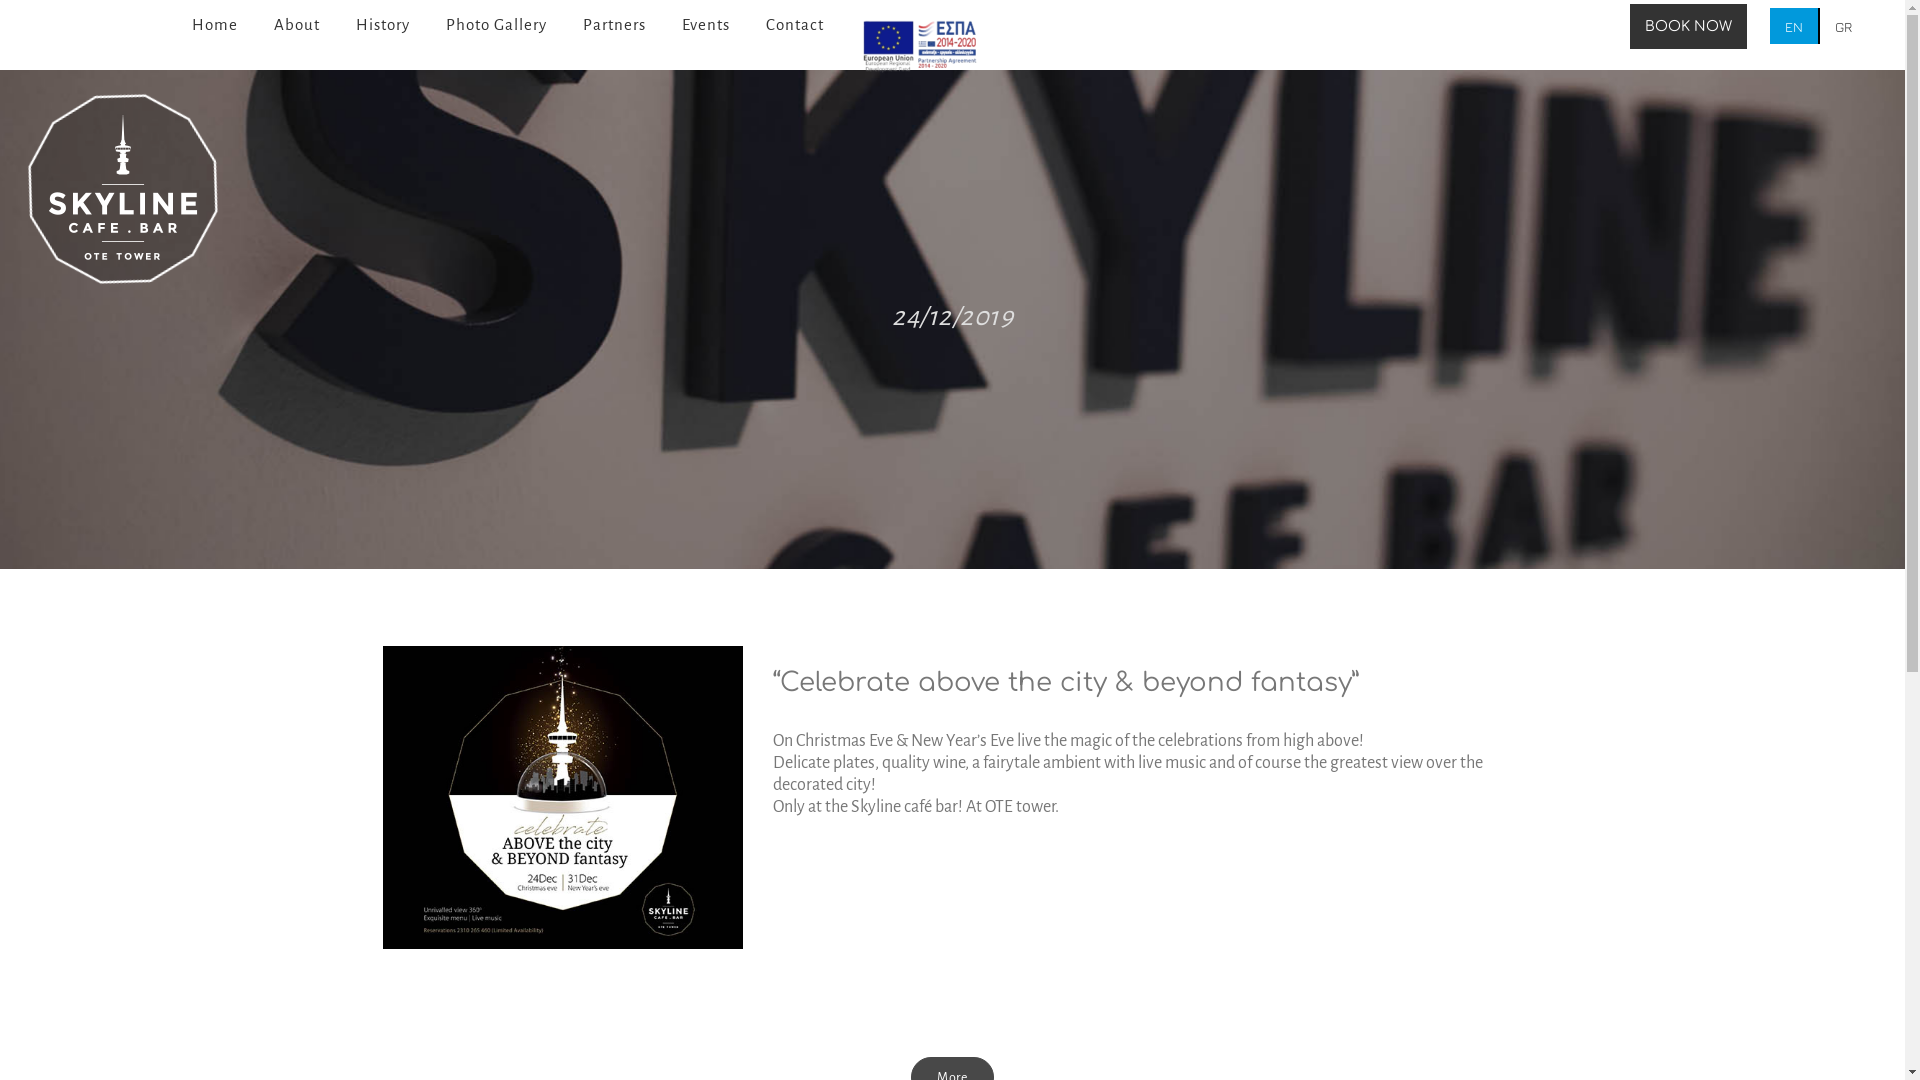 The width and height of the screenshot is (1920, 1080). Describe the element at coordinates (1794, 26) in the screenshot. I see `EN` at that location.